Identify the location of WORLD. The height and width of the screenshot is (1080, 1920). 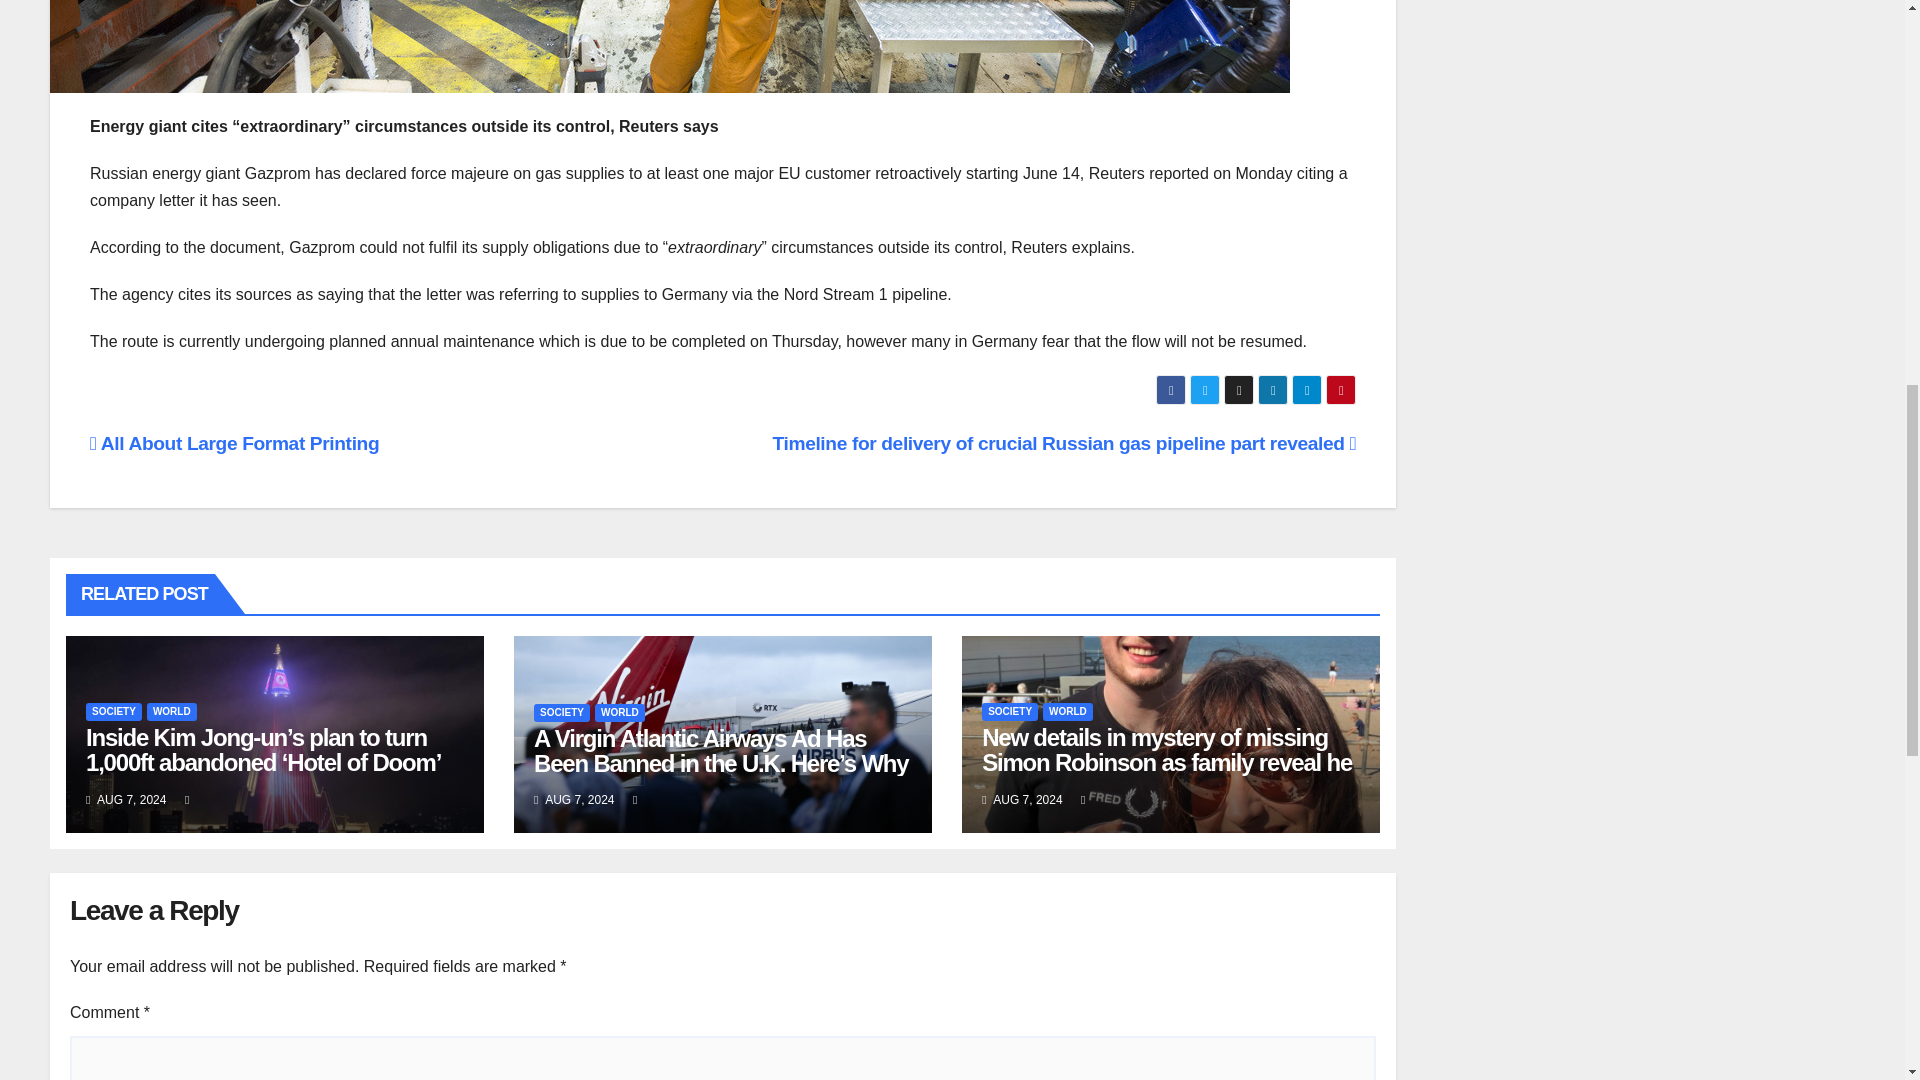
(620, 713).